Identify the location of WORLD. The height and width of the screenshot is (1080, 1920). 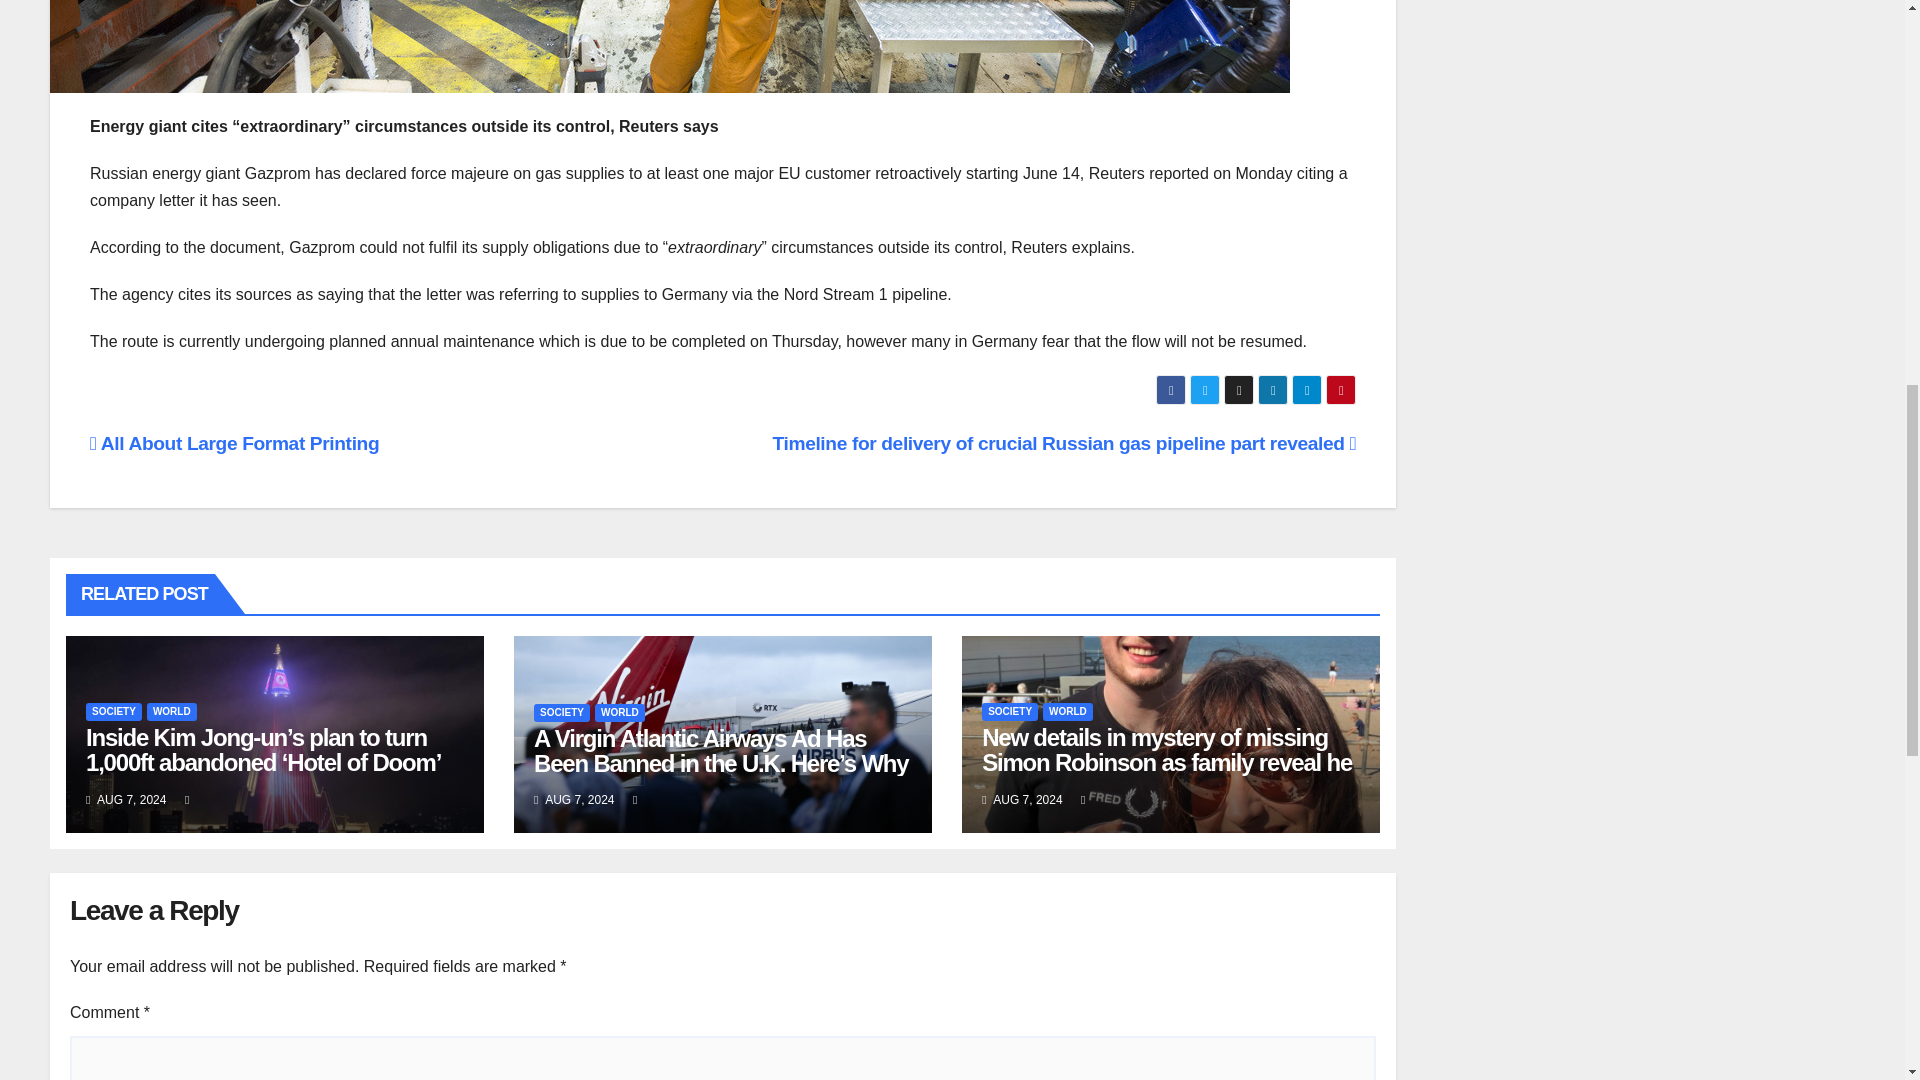
(620, 713).